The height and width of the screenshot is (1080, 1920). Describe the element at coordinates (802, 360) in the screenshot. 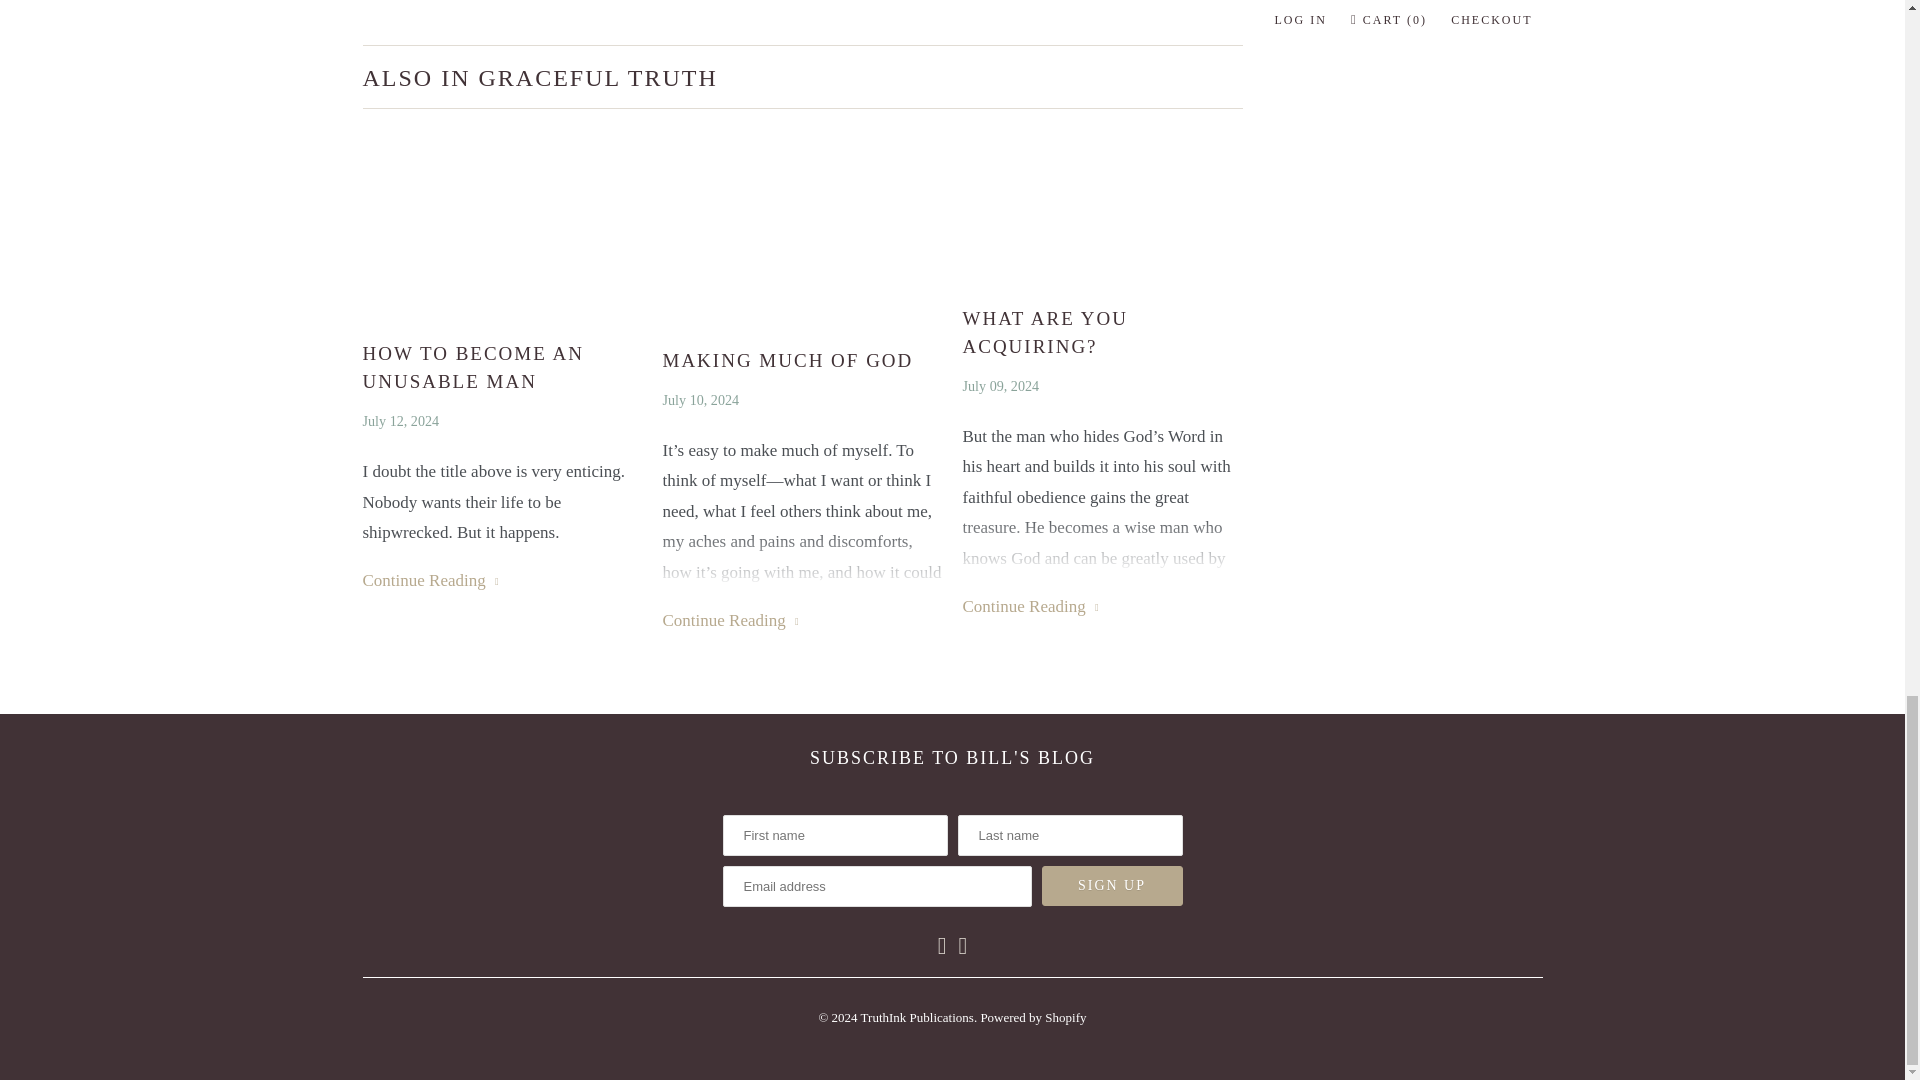

I see `MAKING MUCH OF GOD` at that location.